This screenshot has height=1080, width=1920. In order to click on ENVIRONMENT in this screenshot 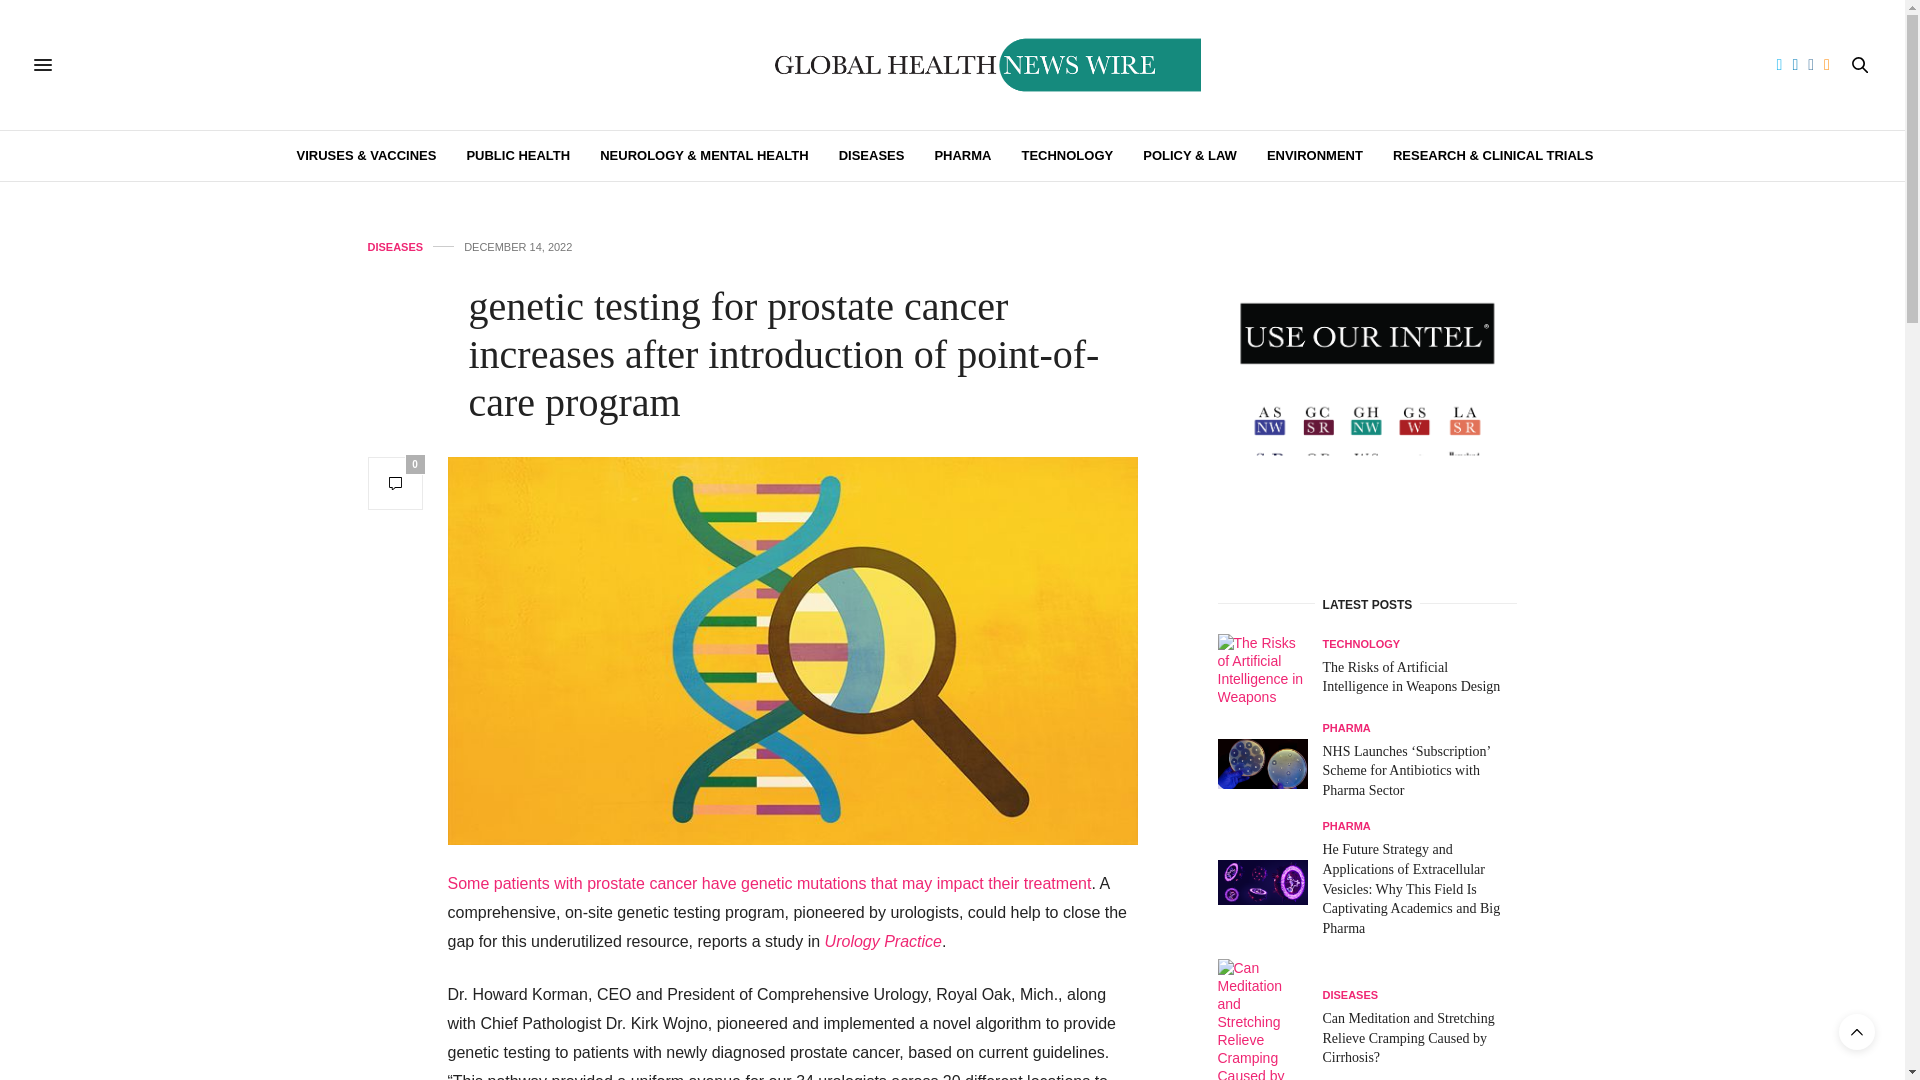, I will do `click(1315, 156)`.